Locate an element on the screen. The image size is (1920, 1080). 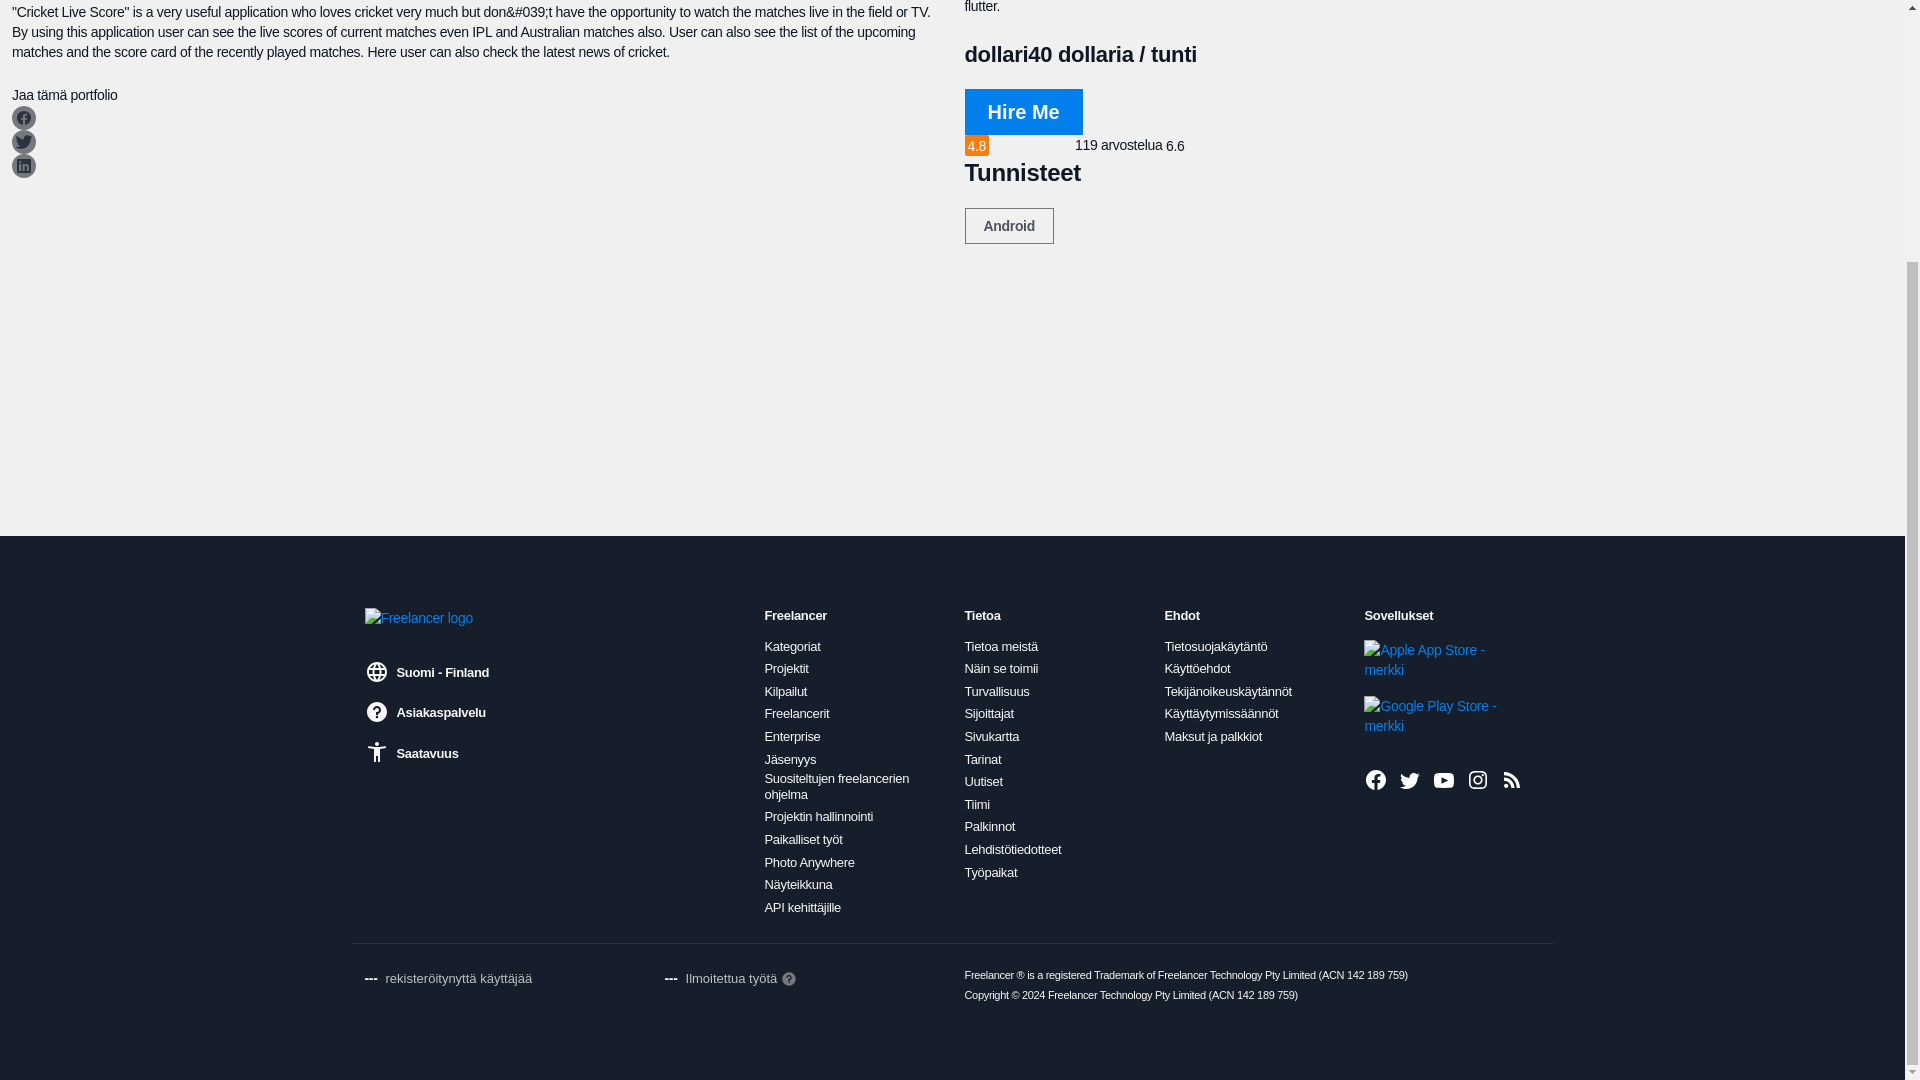
Suositeltujen freelancerien ohjelma is located at coordinates (852, 786).